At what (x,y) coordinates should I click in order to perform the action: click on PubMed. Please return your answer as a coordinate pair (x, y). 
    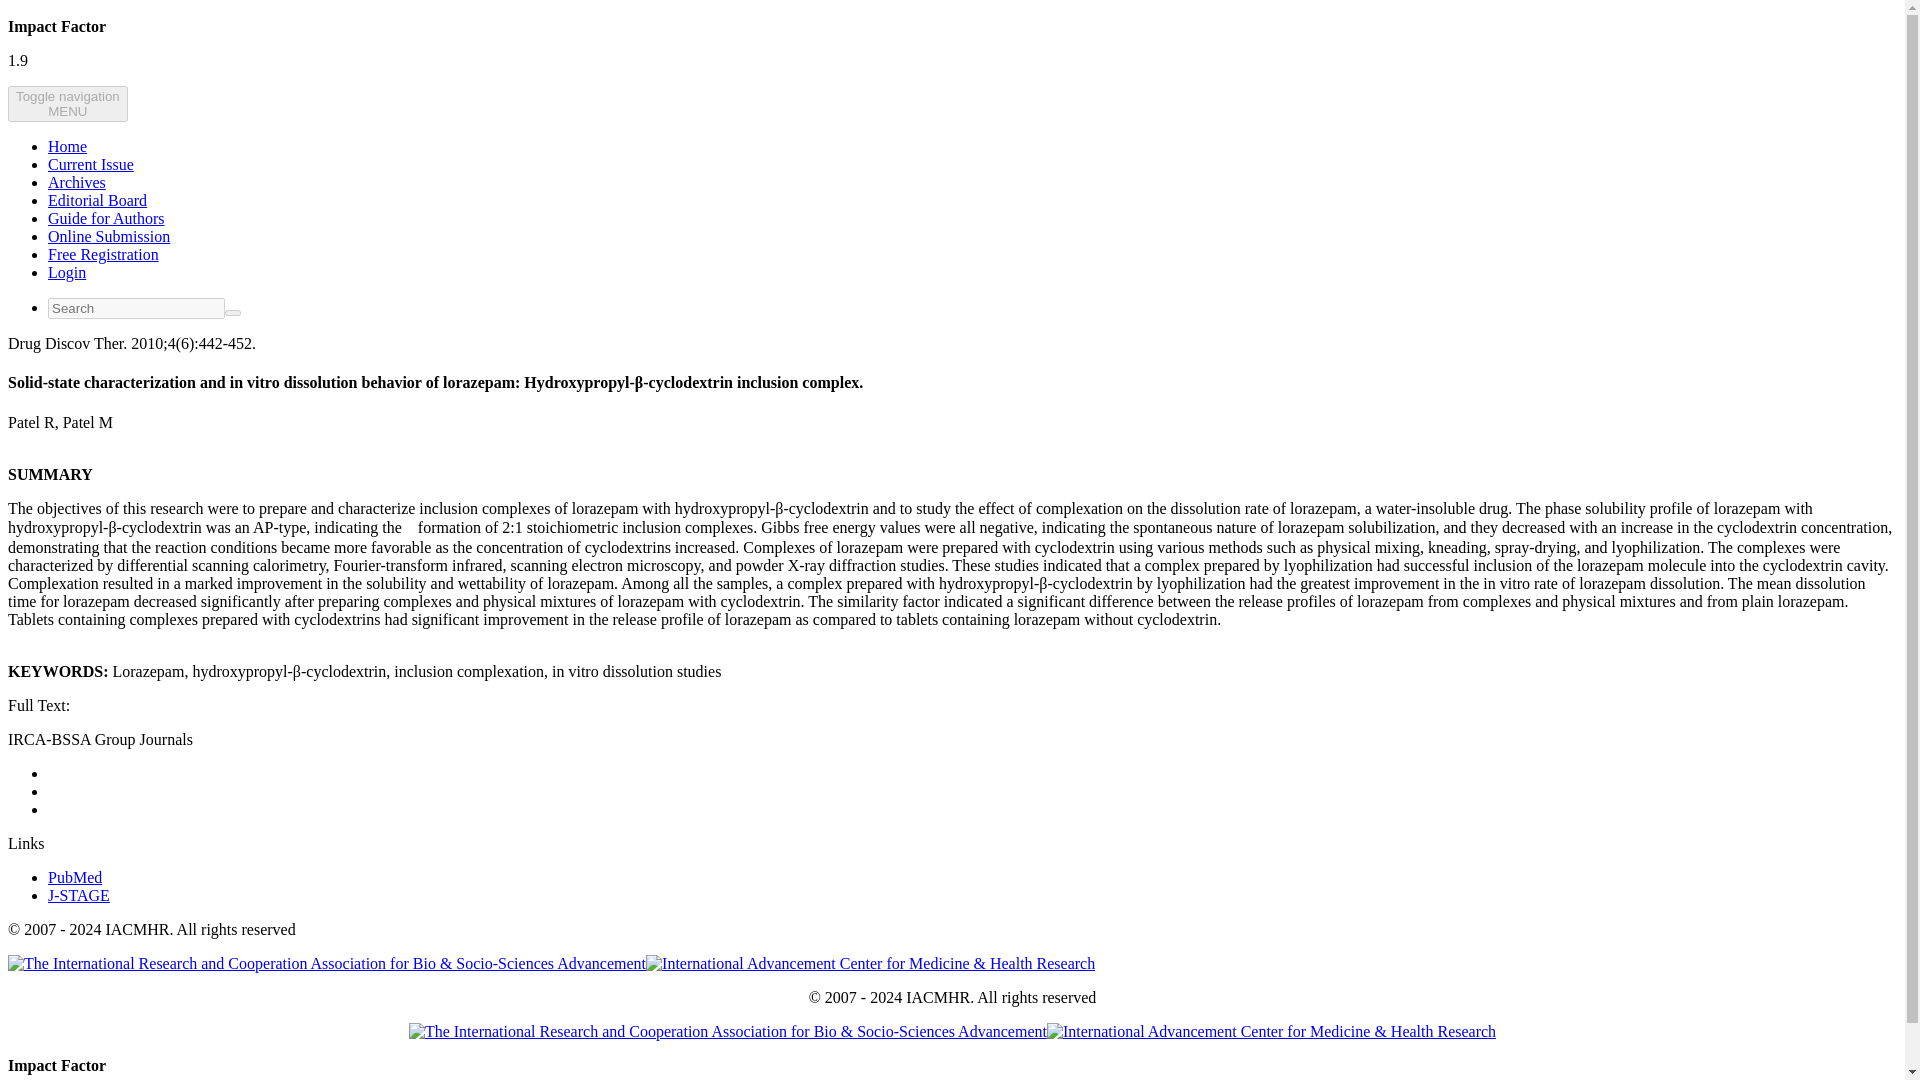
    Looking at the image, I should click on (74, 877).